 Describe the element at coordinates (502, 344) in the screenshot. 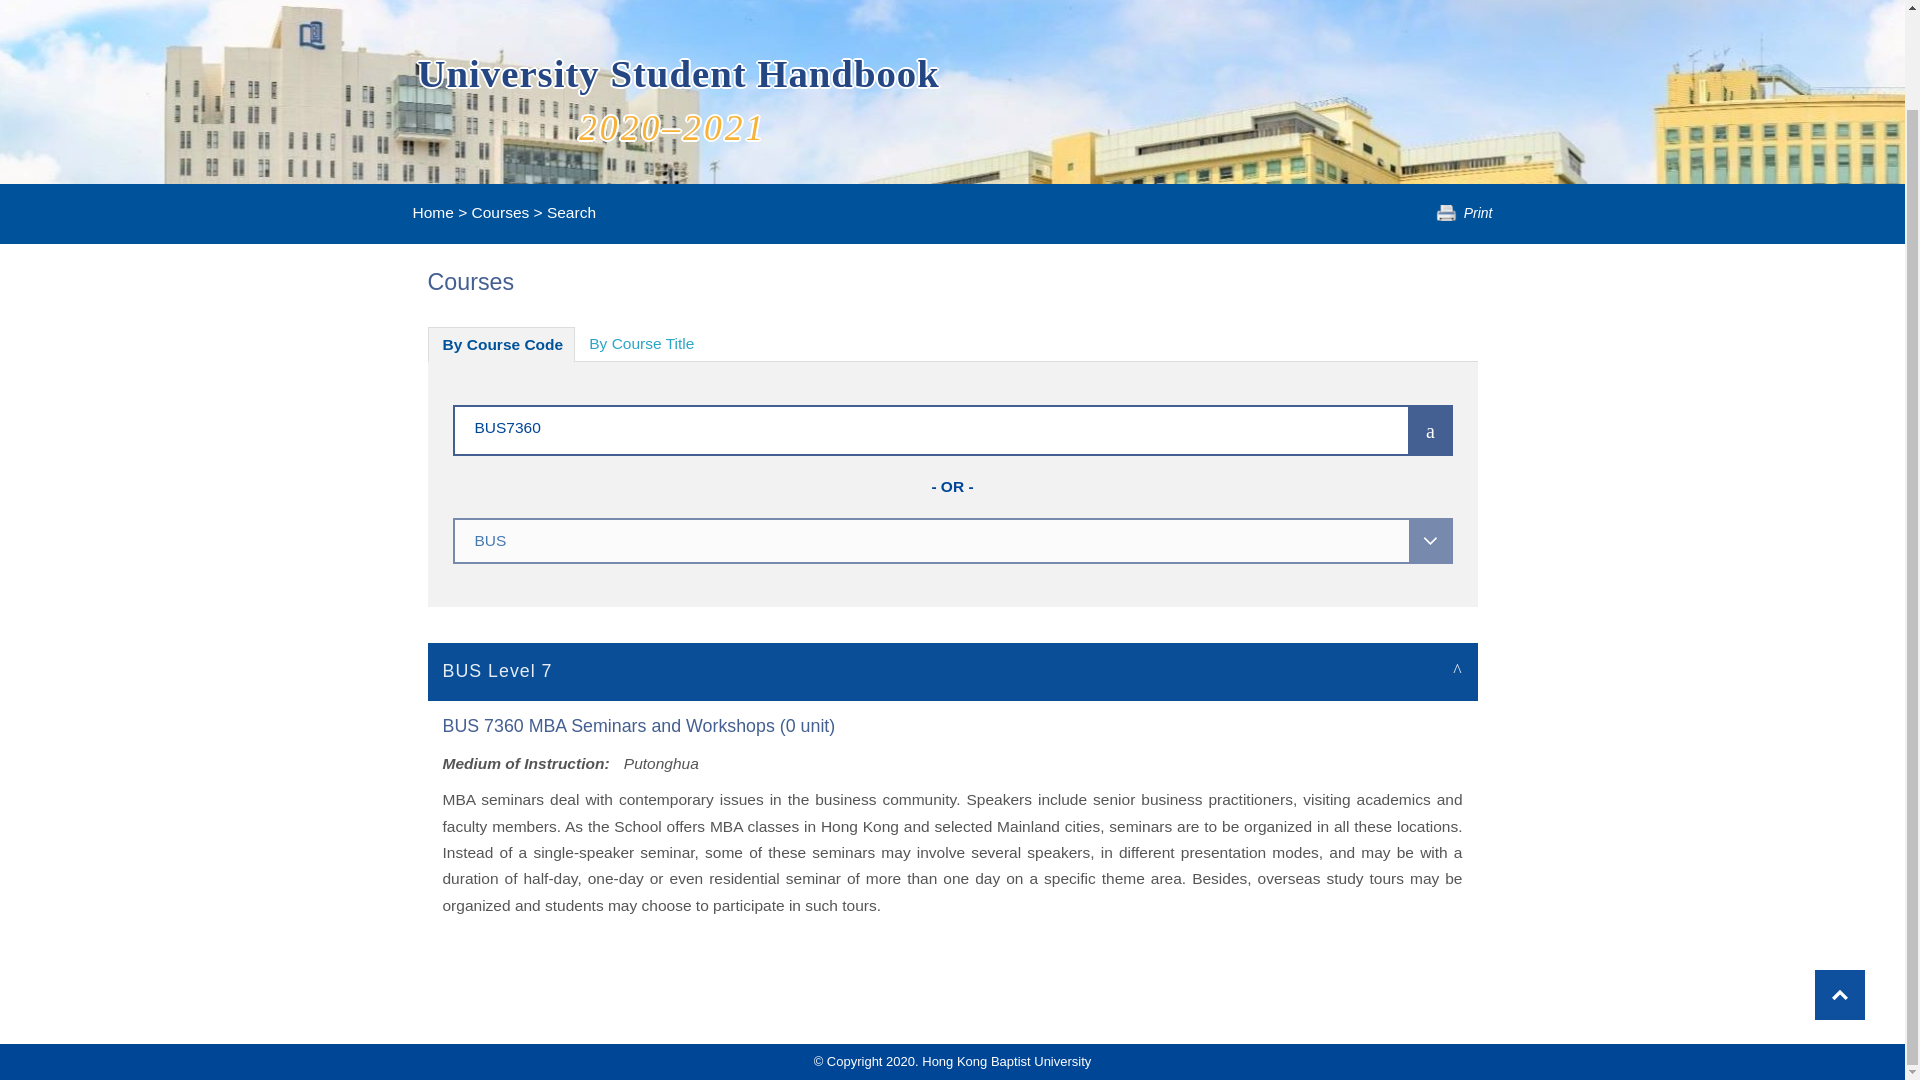

I see `By Course Code` at that location.